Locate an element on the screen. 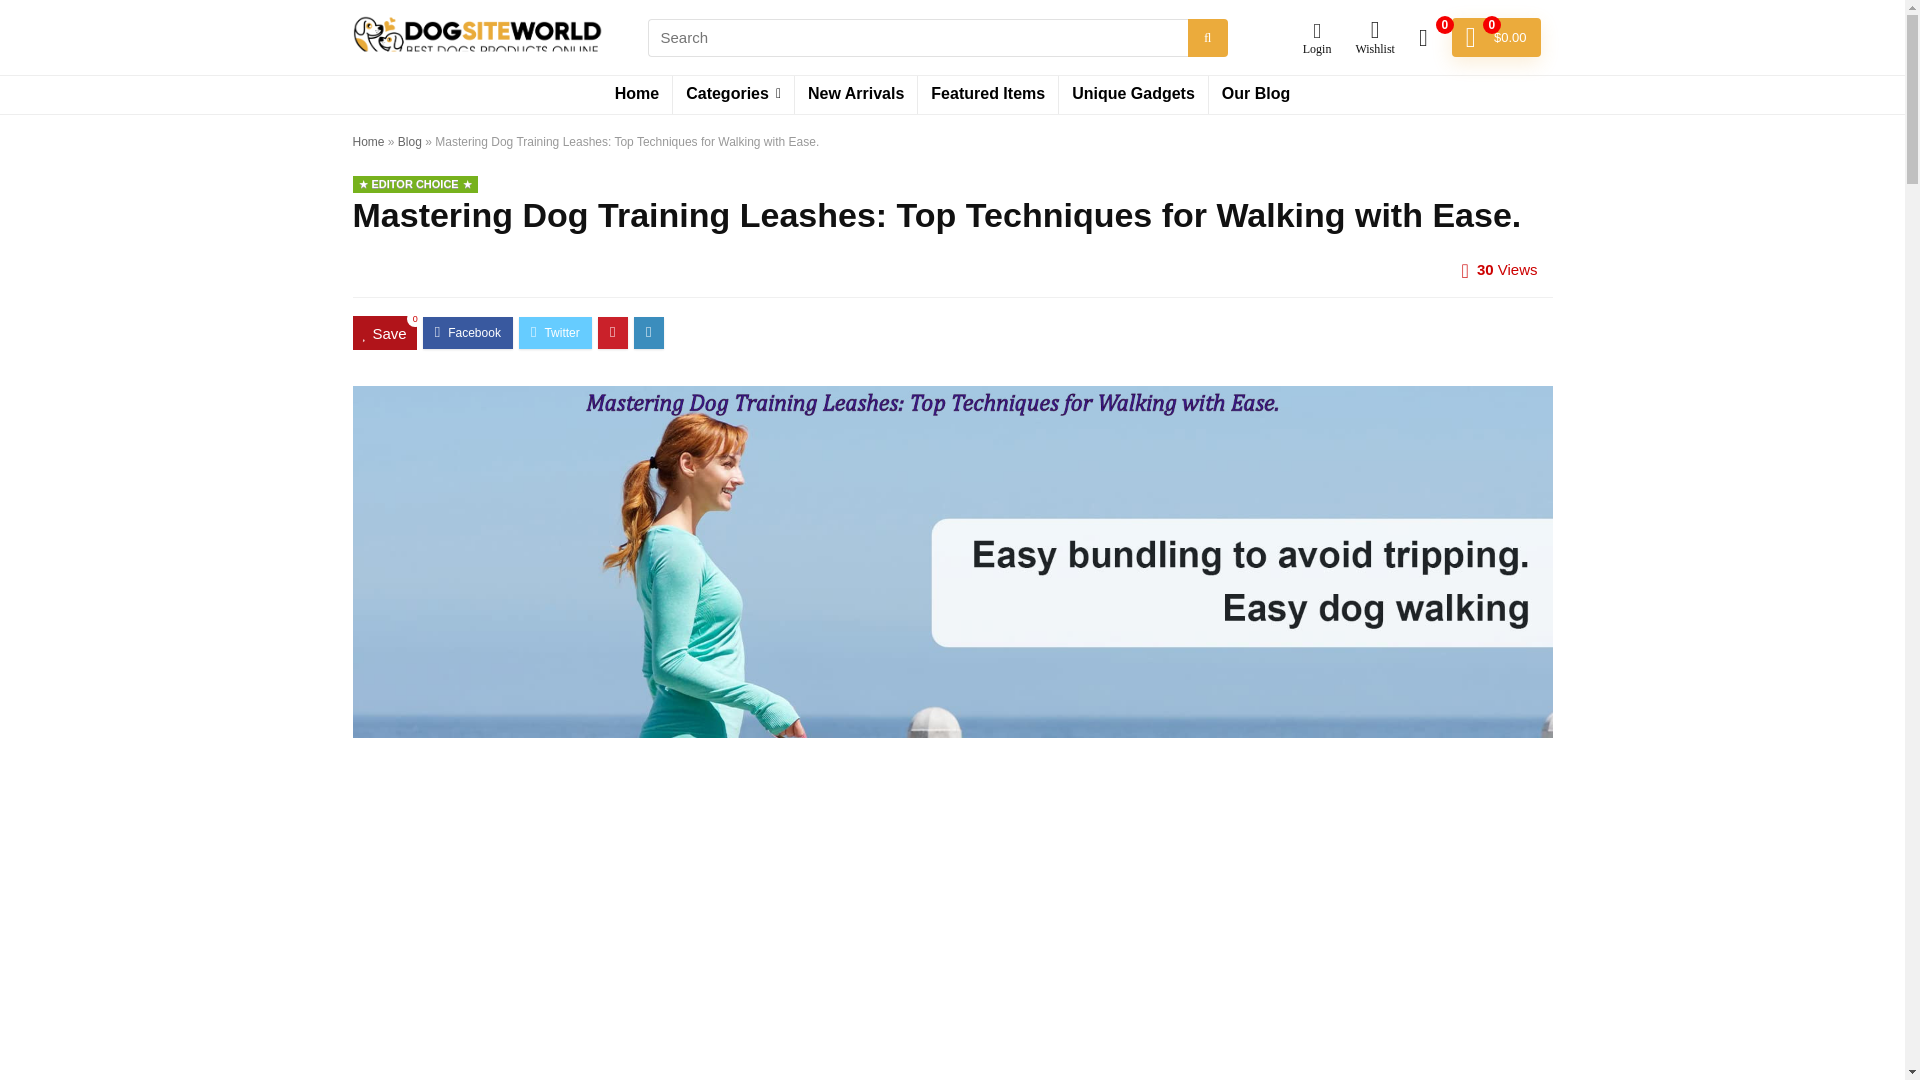 This screenshot has height=1080, width=1920. Home is located at coordinates (368, 142).